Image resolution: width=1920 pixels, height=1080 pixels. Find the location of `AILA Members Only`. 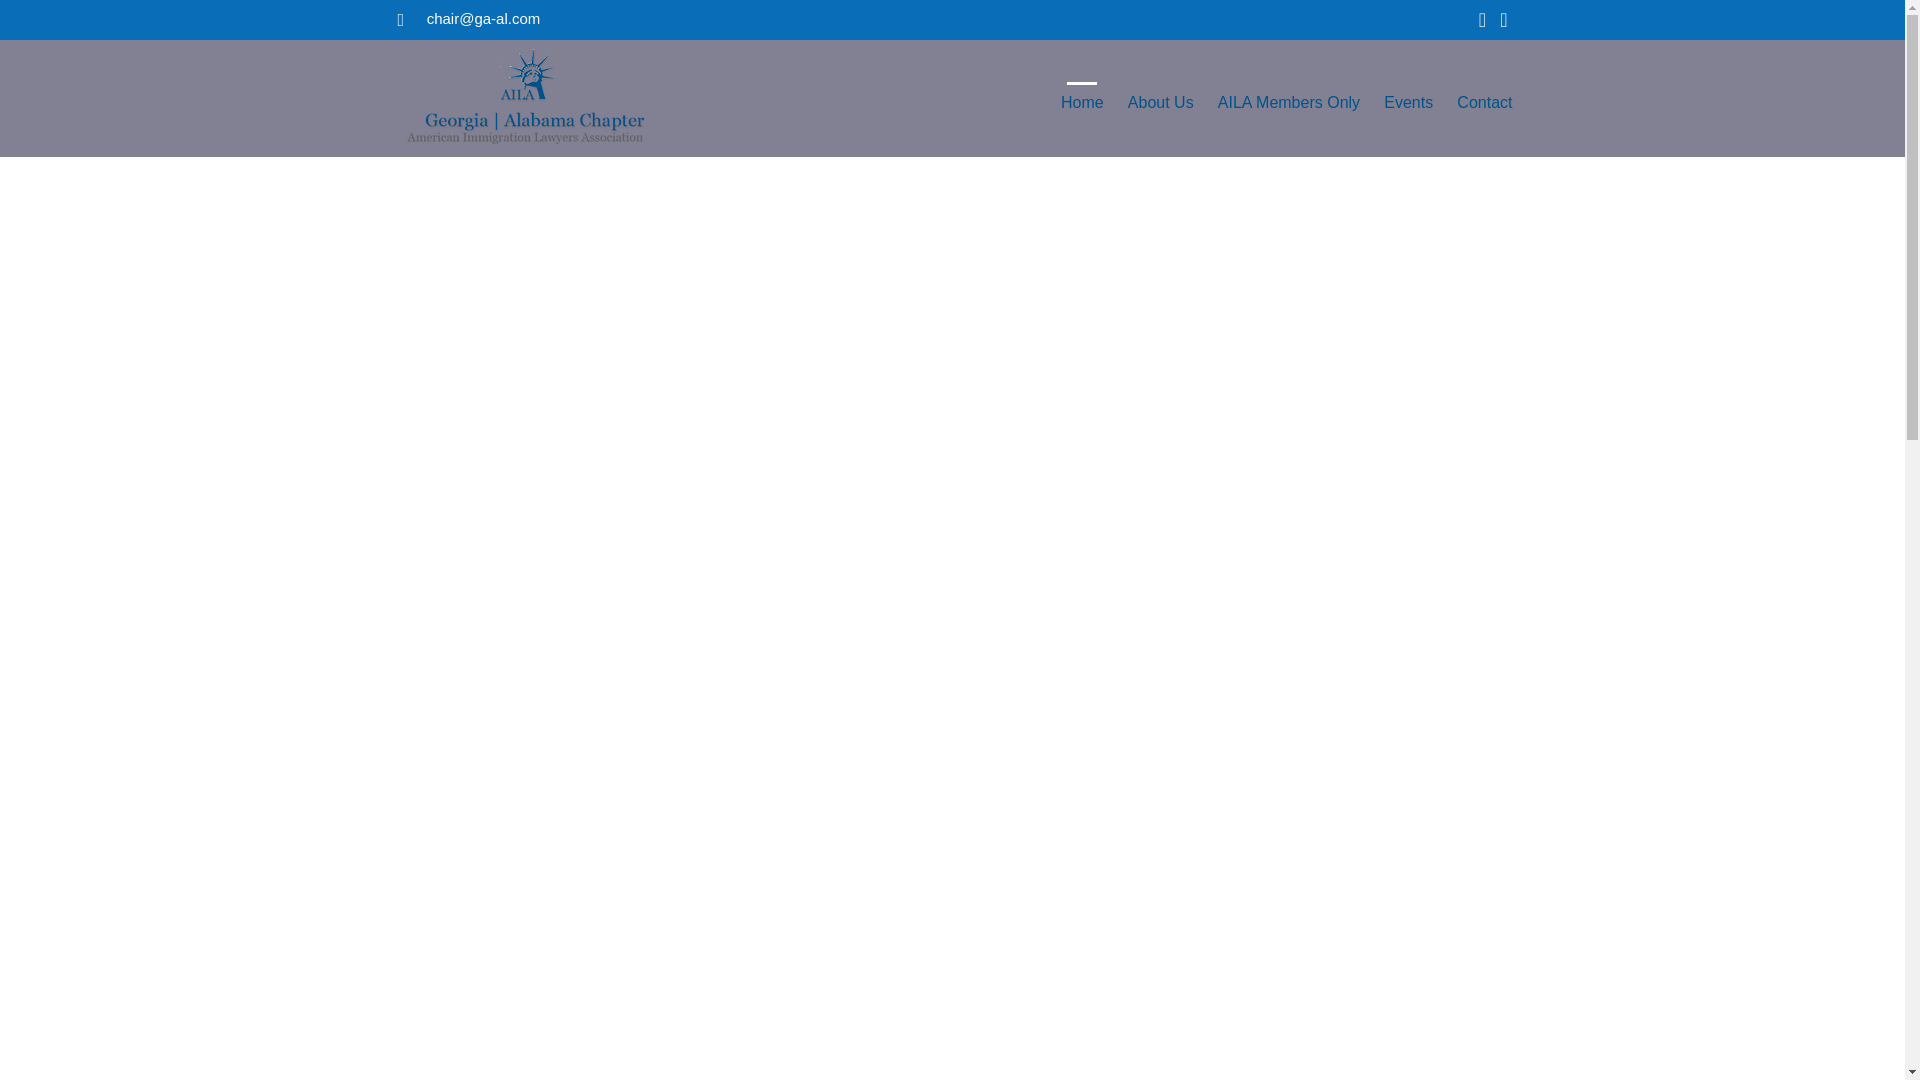

AILA Members Only is located at coordinates (1288, 114).